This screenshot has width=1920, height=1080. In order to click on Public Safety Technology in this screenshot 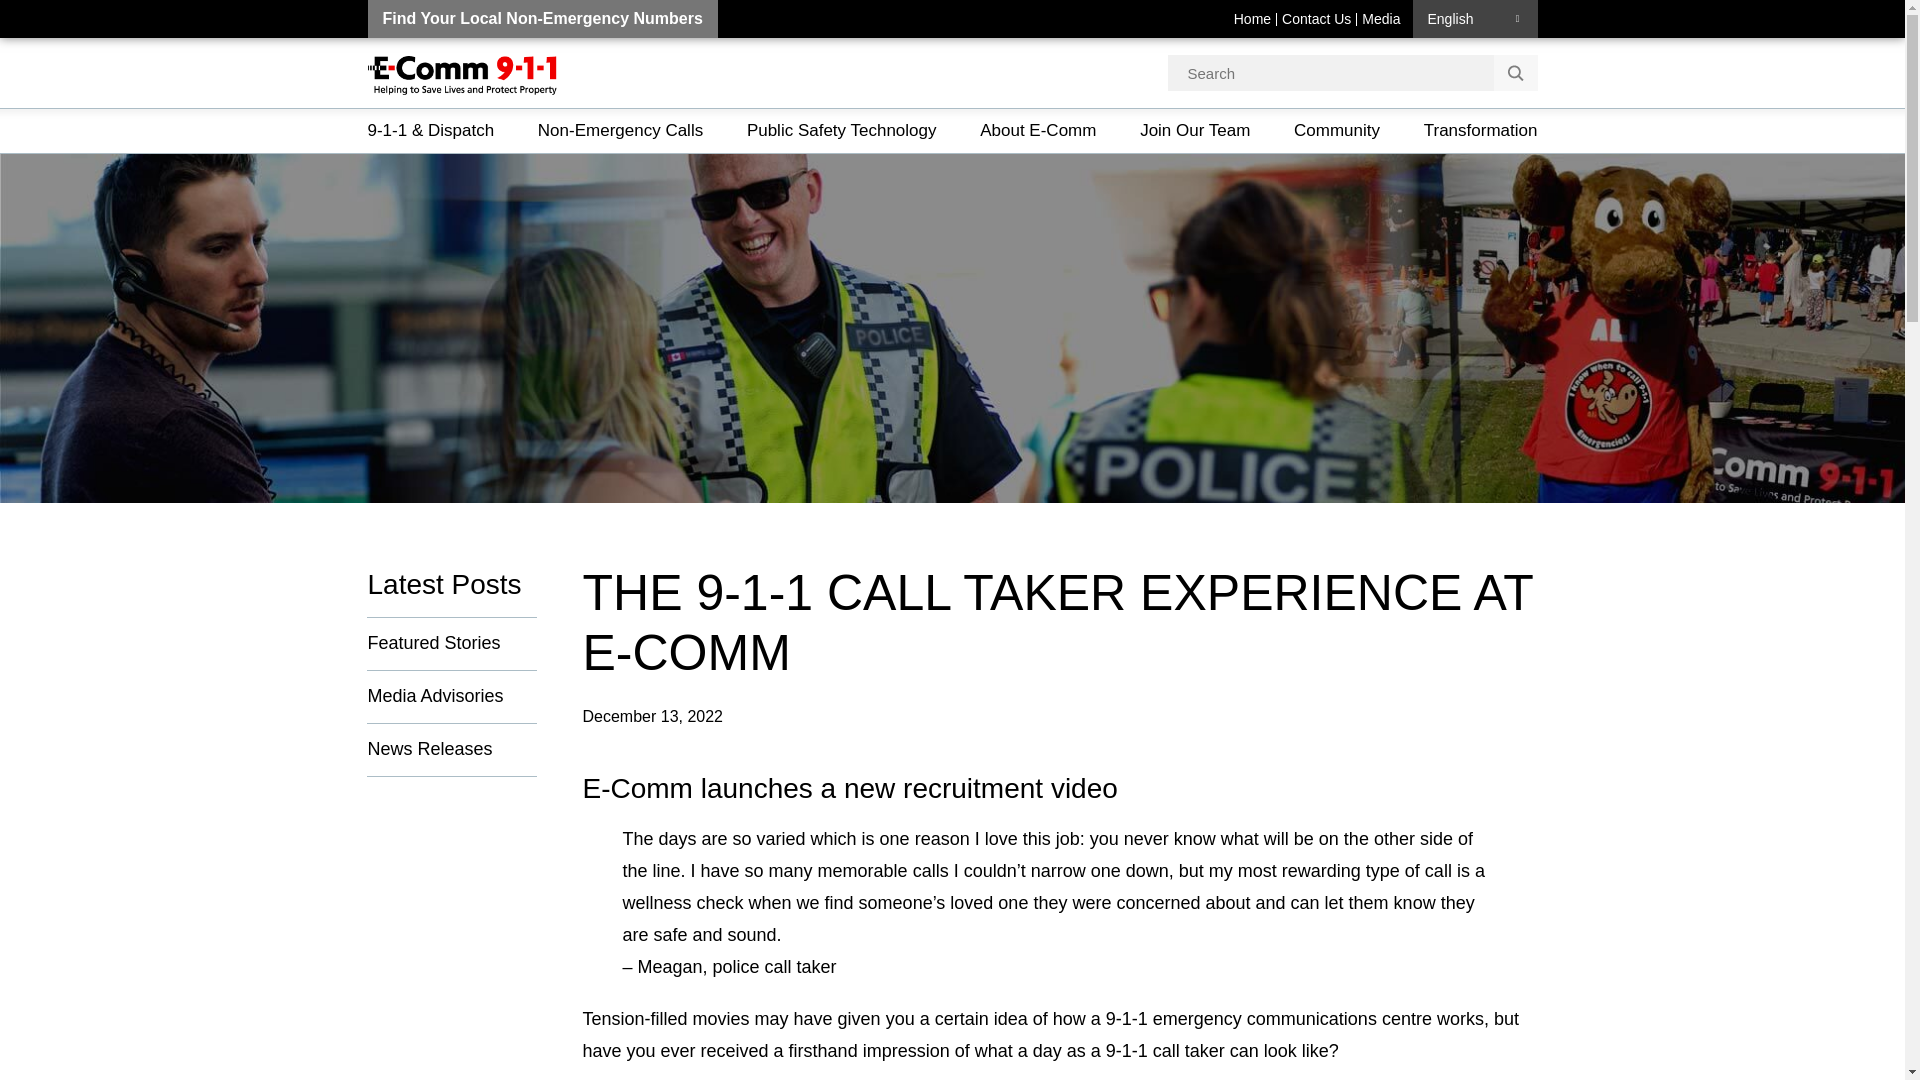, I will do `click(842, 131)`.